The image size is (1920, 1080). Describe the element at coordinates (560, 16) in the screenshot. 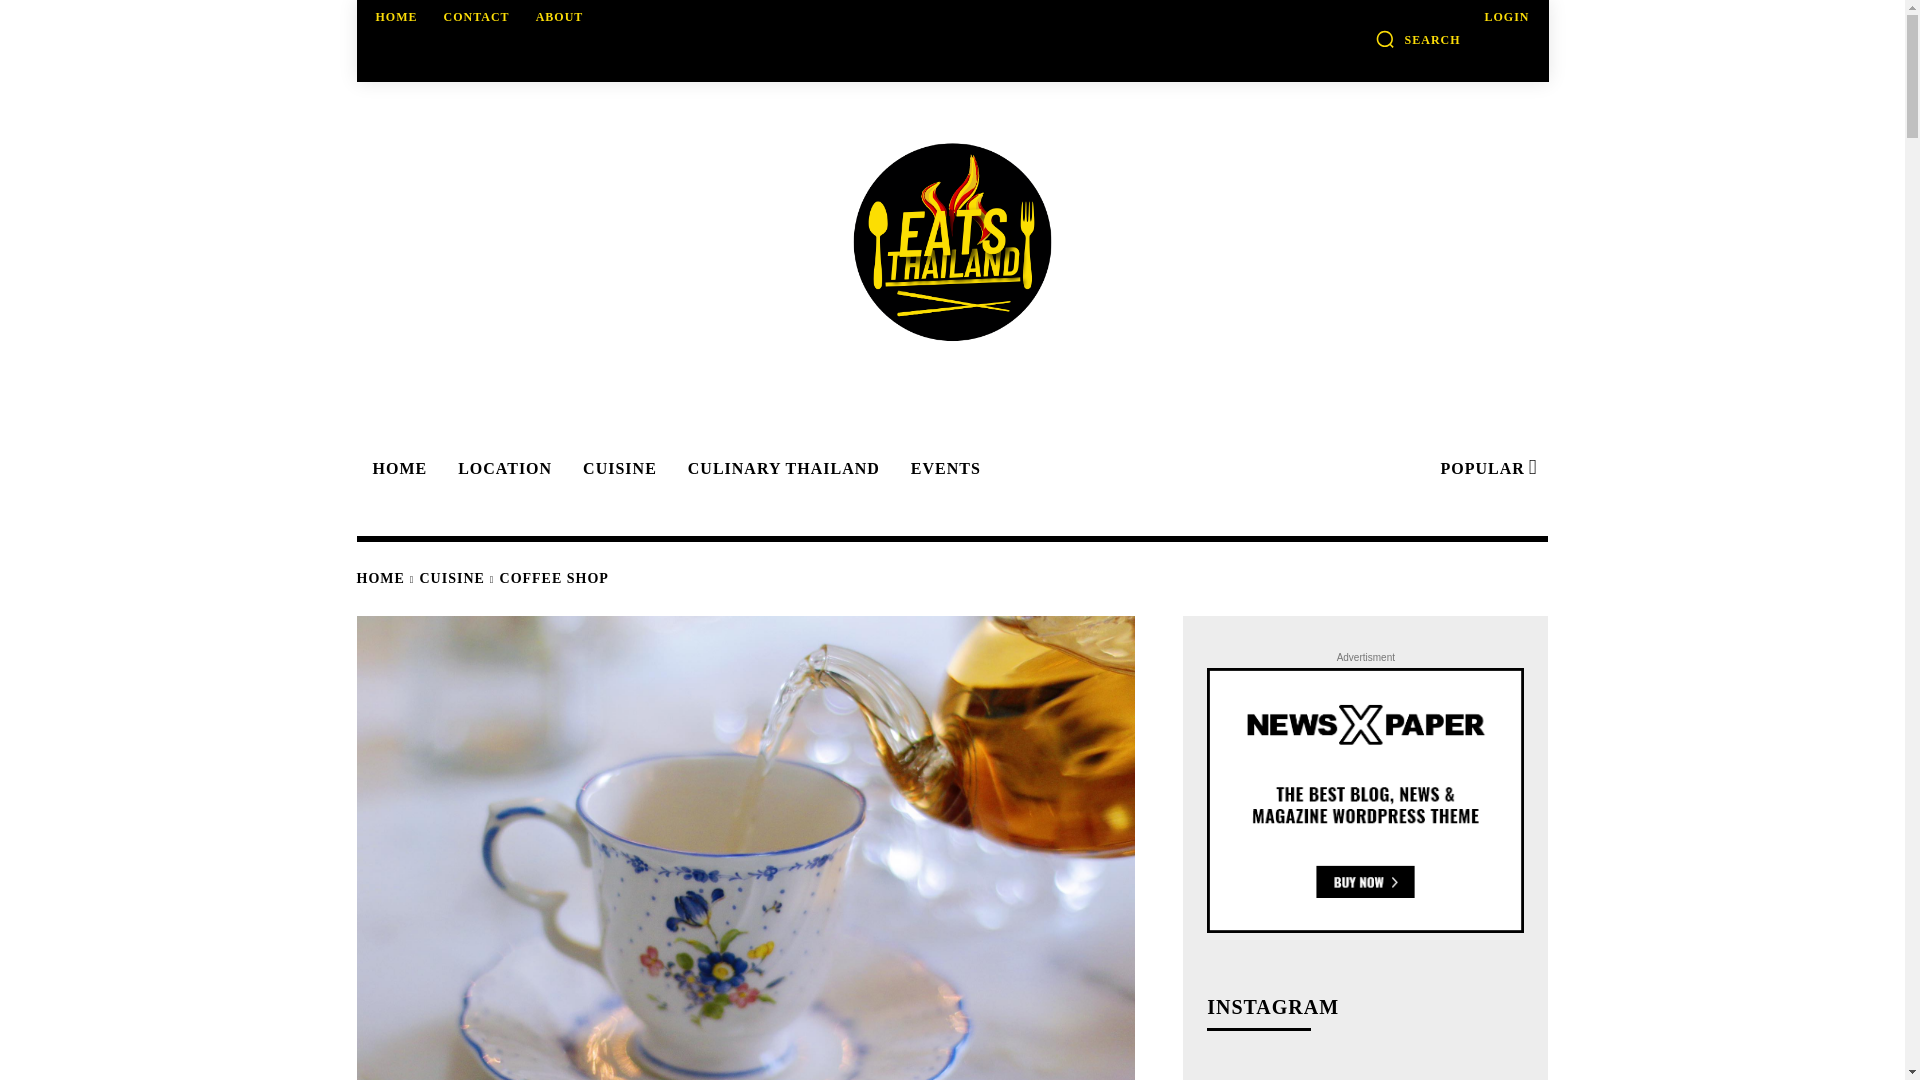

I see `ABOUT` at that location.